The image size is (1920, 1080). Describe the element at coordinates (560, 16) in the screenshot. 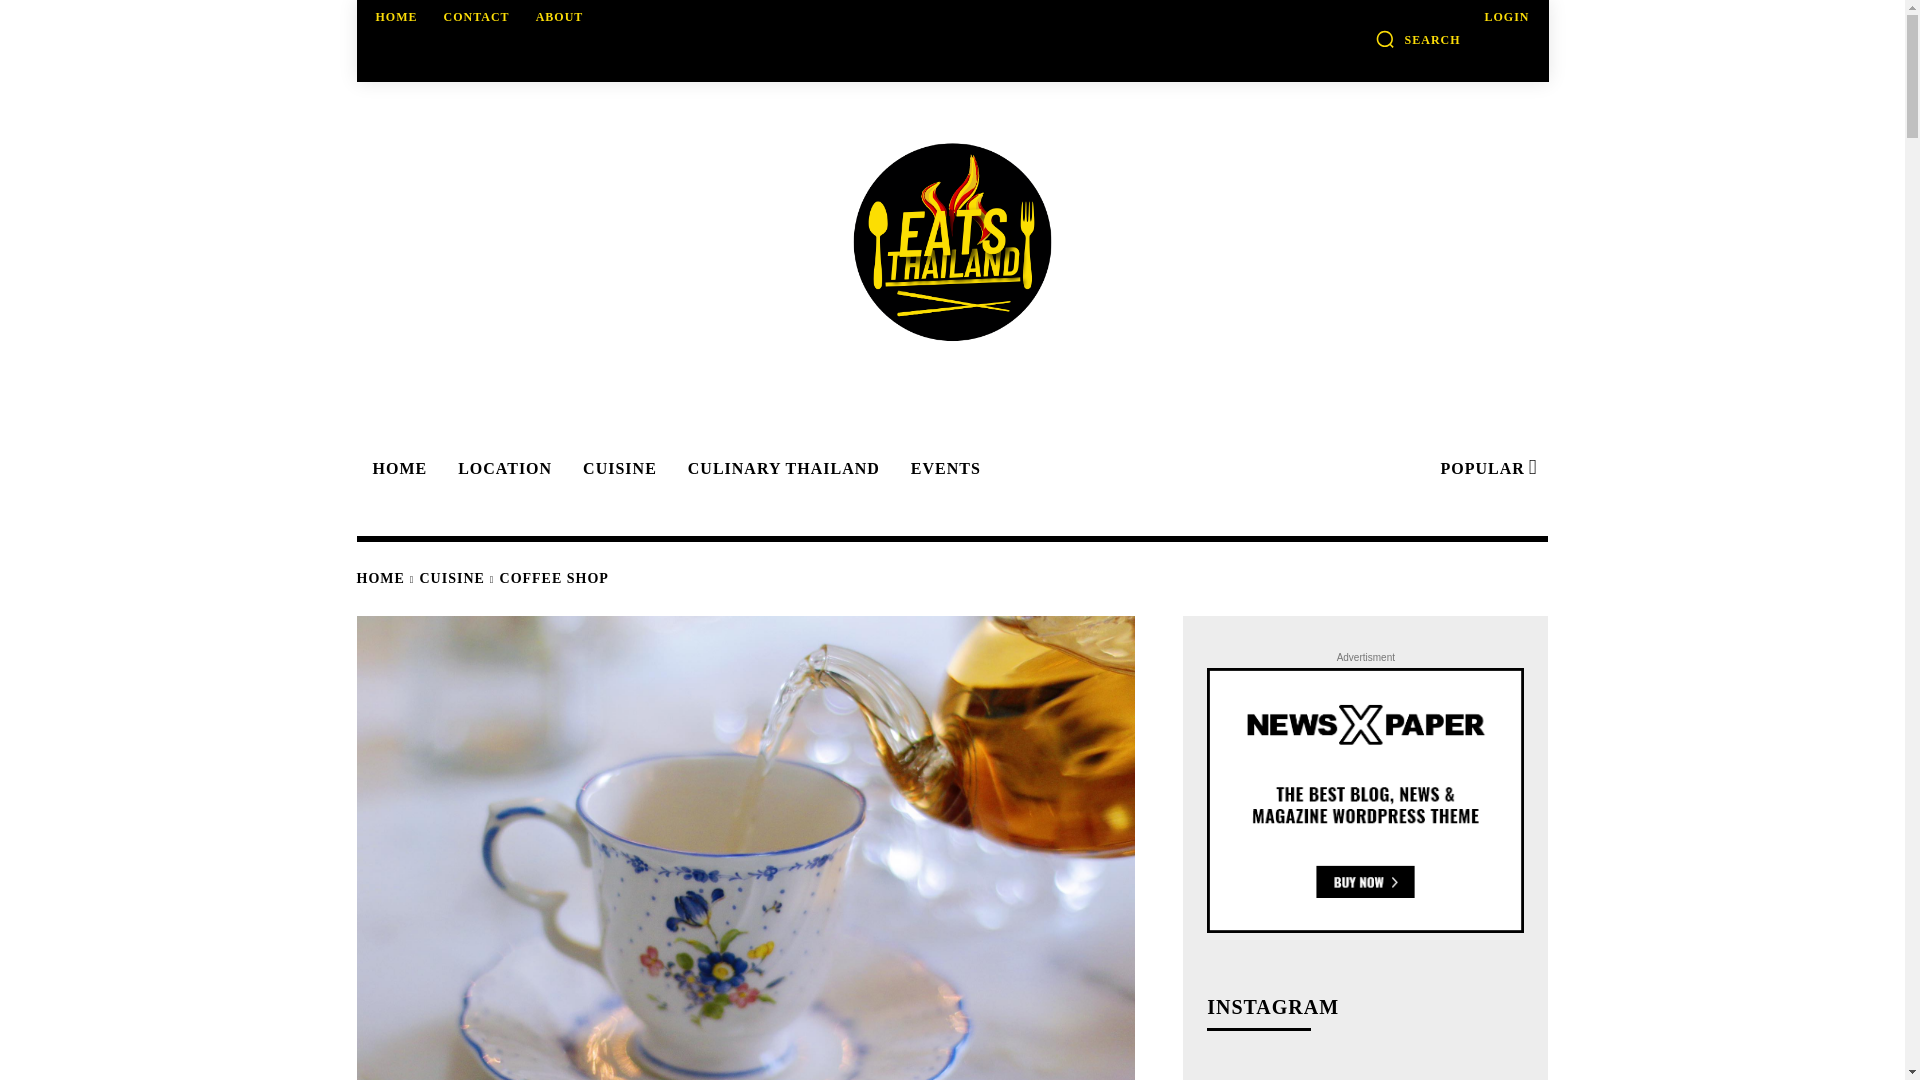

I see `ABOUT` at that location.